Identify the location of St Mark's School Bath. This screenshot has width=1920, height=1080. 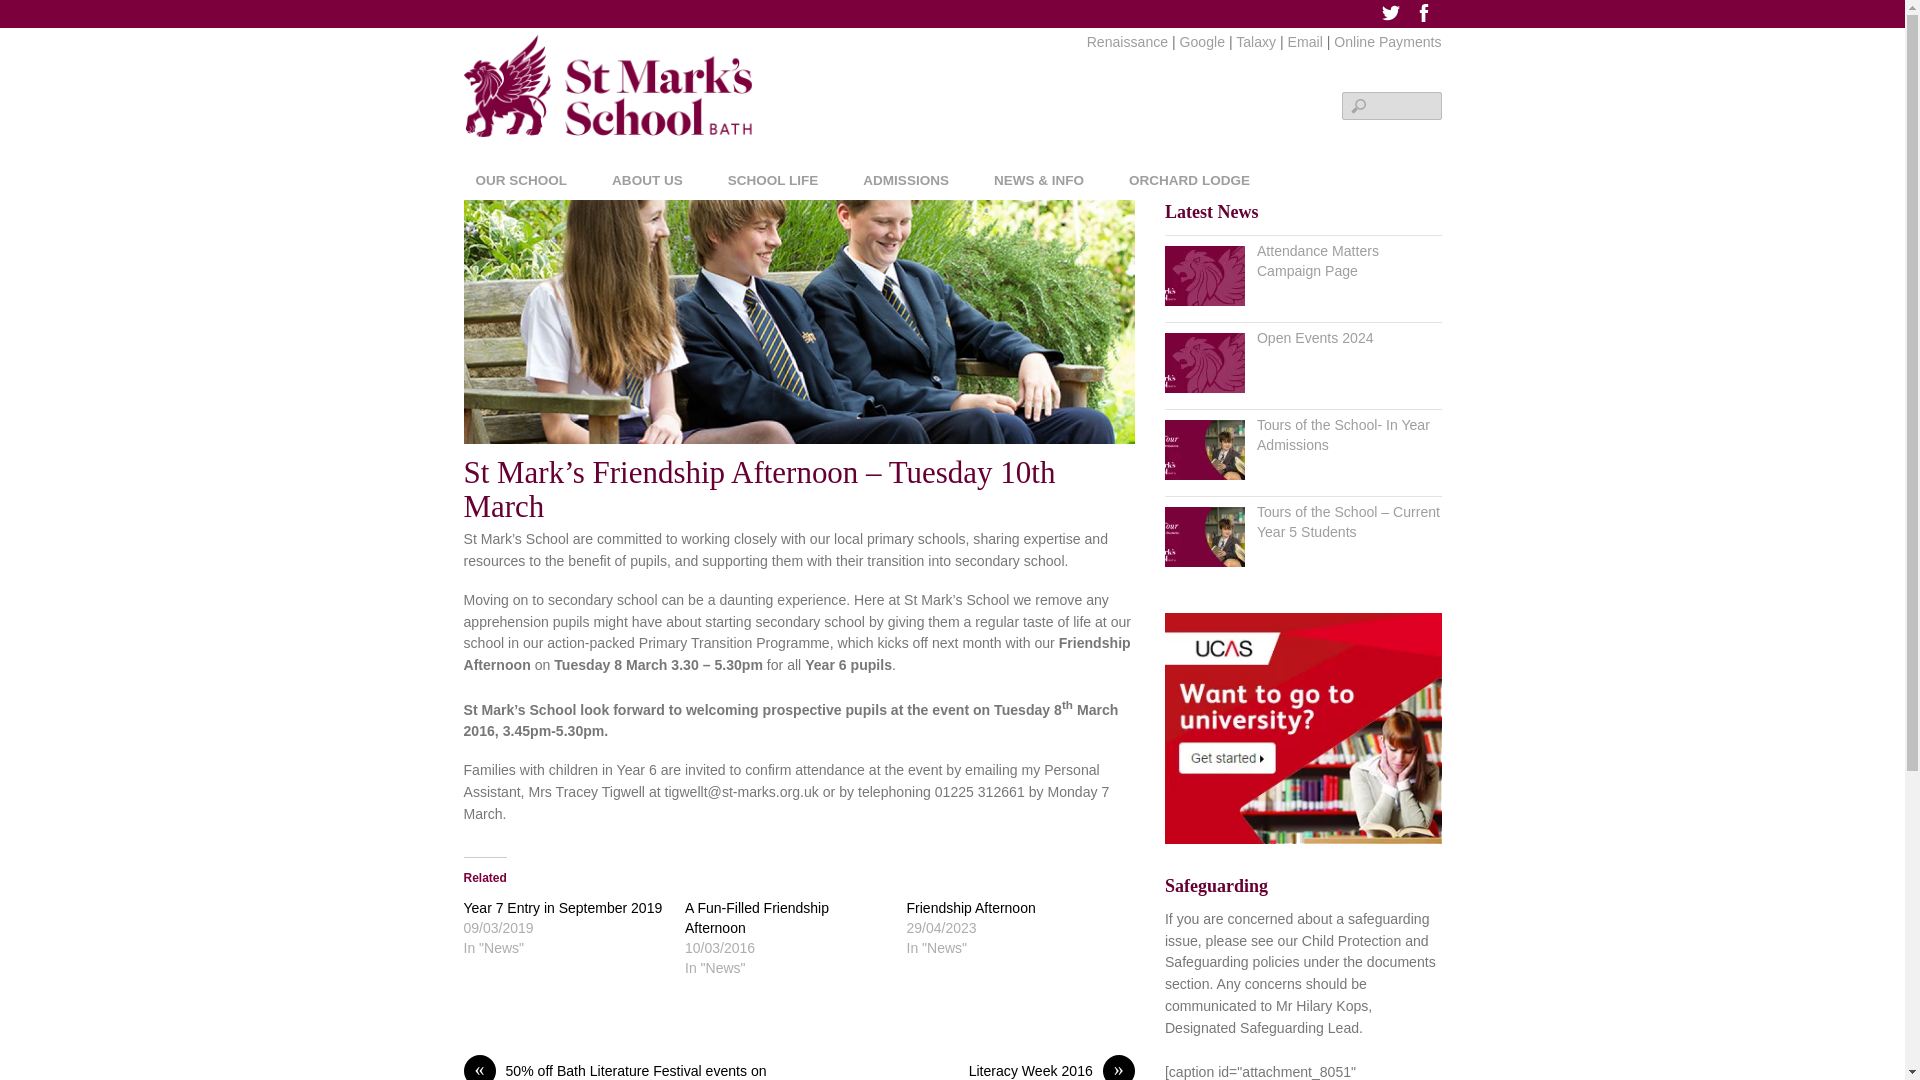
(608, 104).